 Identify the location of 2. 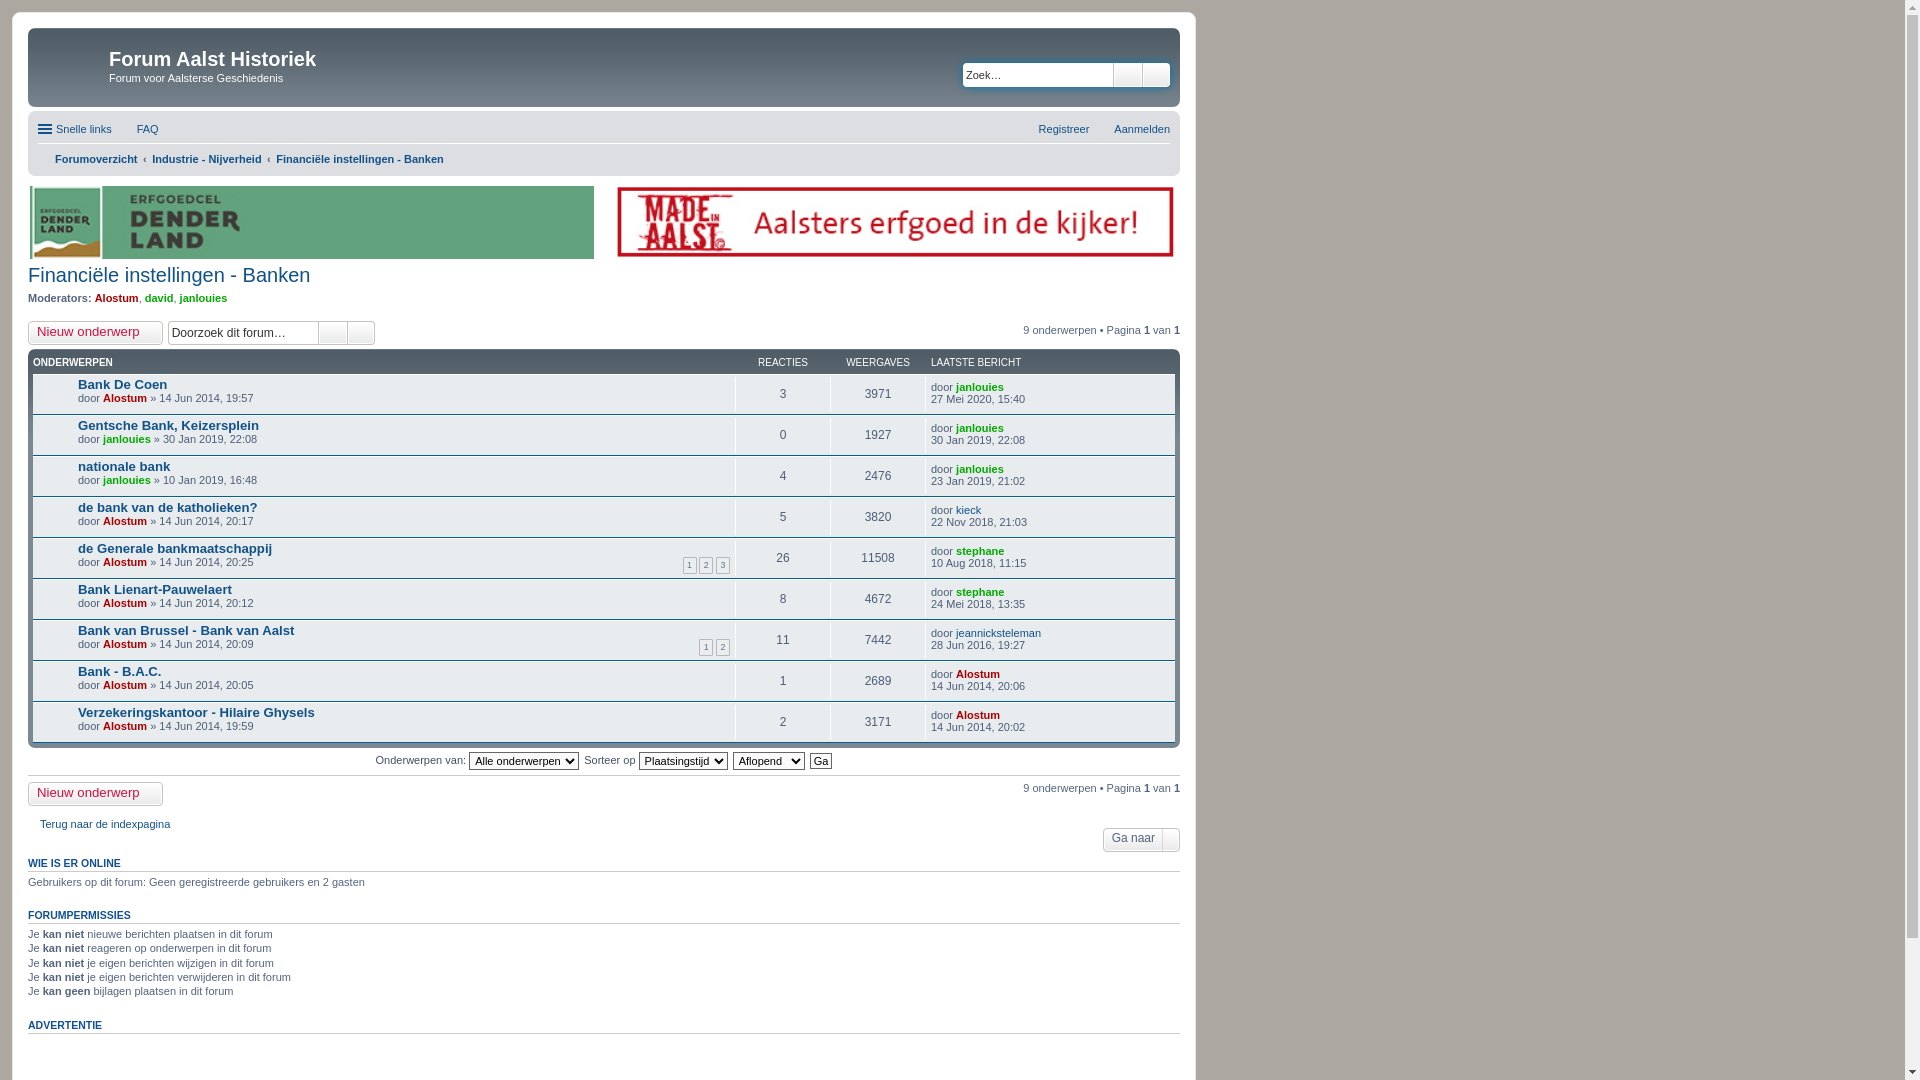
(706, 565).